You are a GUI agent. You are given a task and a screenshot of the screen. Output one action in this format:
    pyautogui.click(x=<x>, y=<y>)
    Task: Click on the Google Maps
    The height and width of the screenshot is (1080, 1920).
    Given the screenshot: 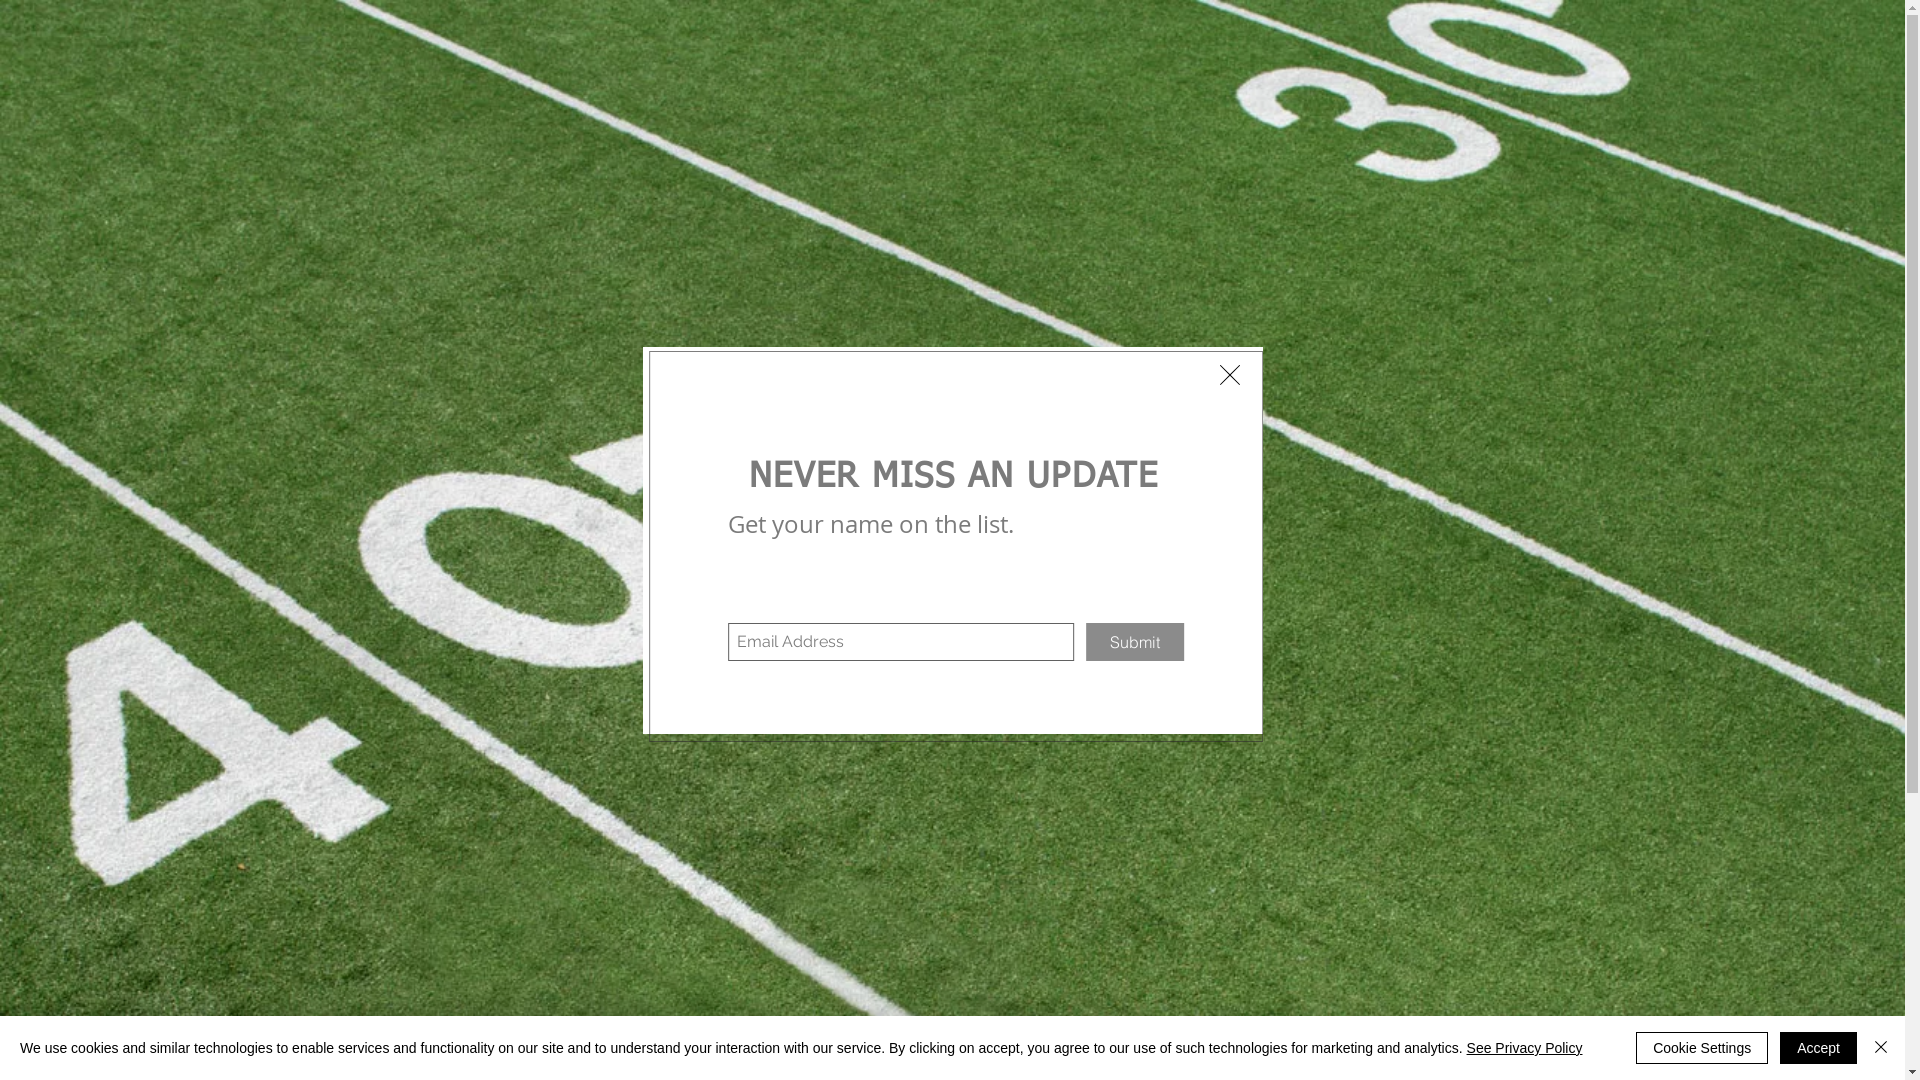 What is the action you would take?
    pyautogui.click(x=944, y=886)
    